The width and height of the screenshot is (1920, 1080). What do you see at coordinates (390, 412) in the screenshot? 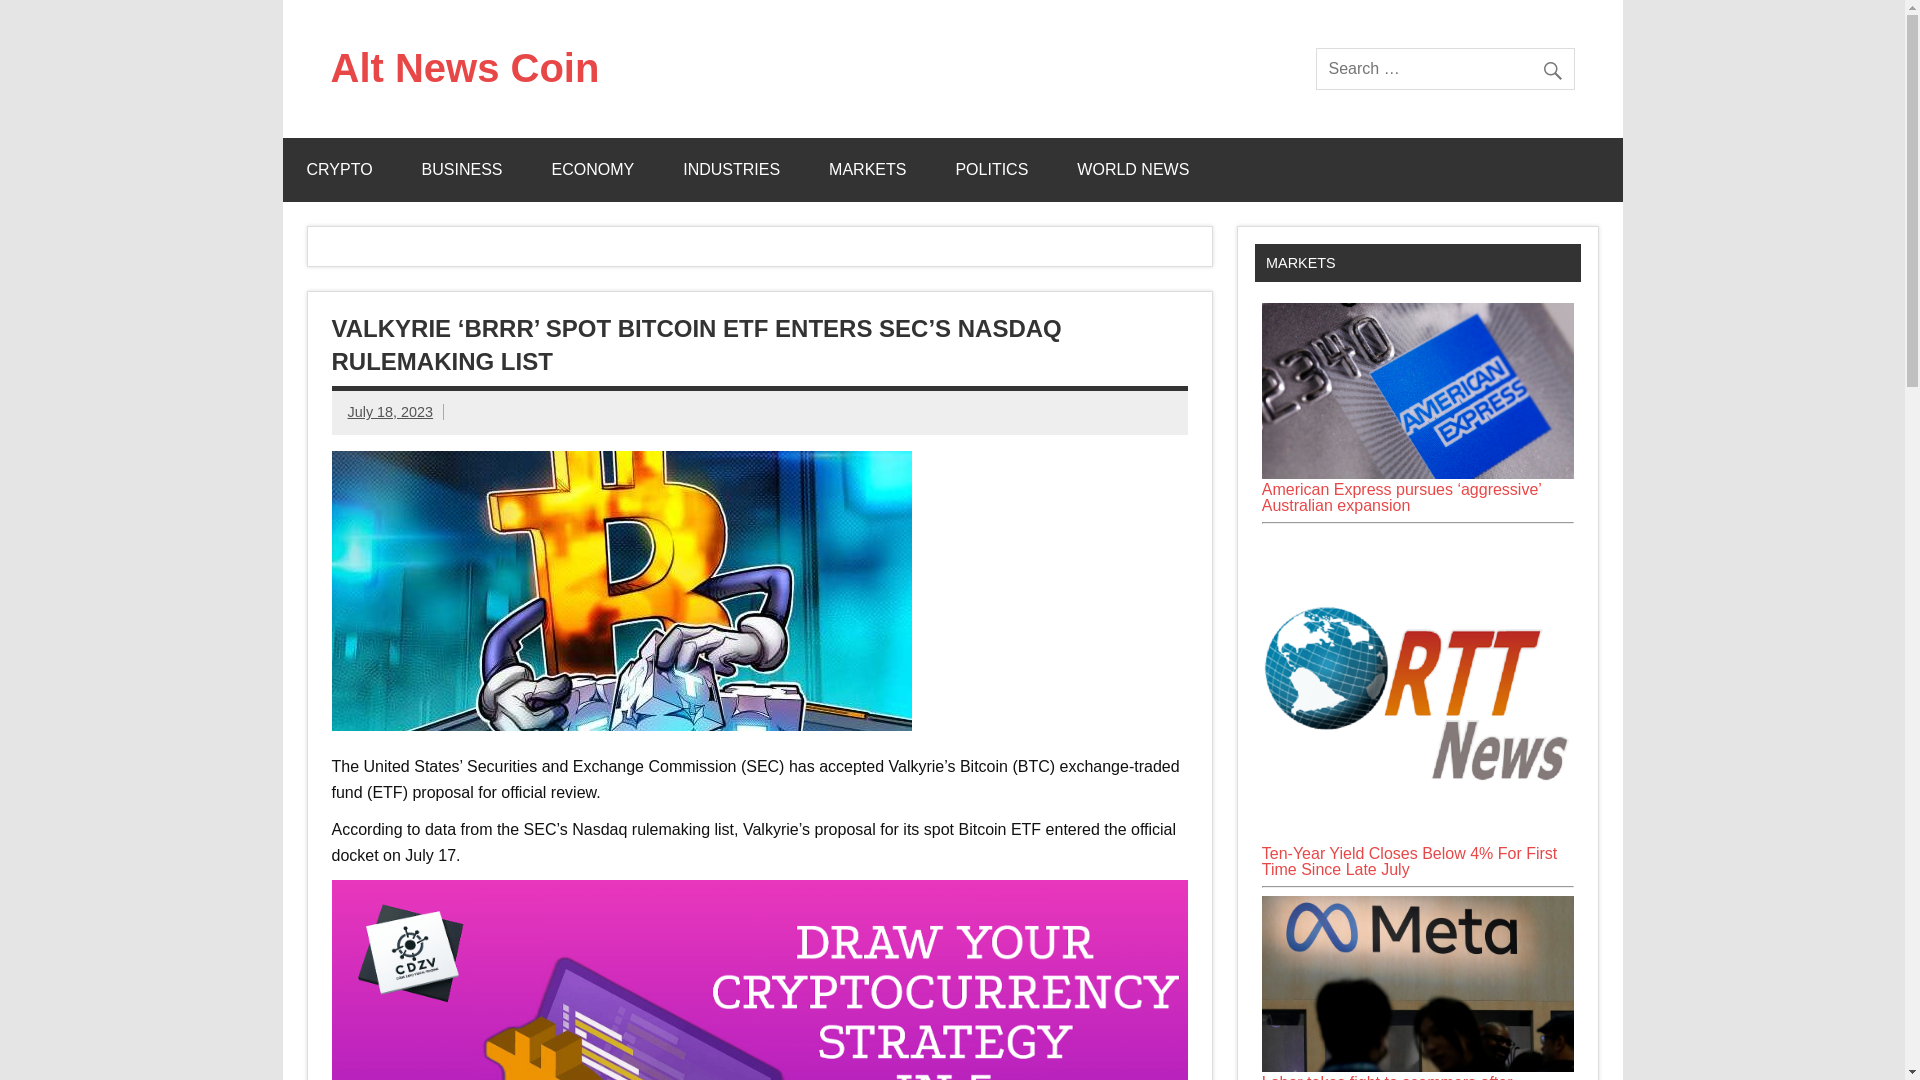
I see `July 18, 2023` at bounding box center [390, 412].